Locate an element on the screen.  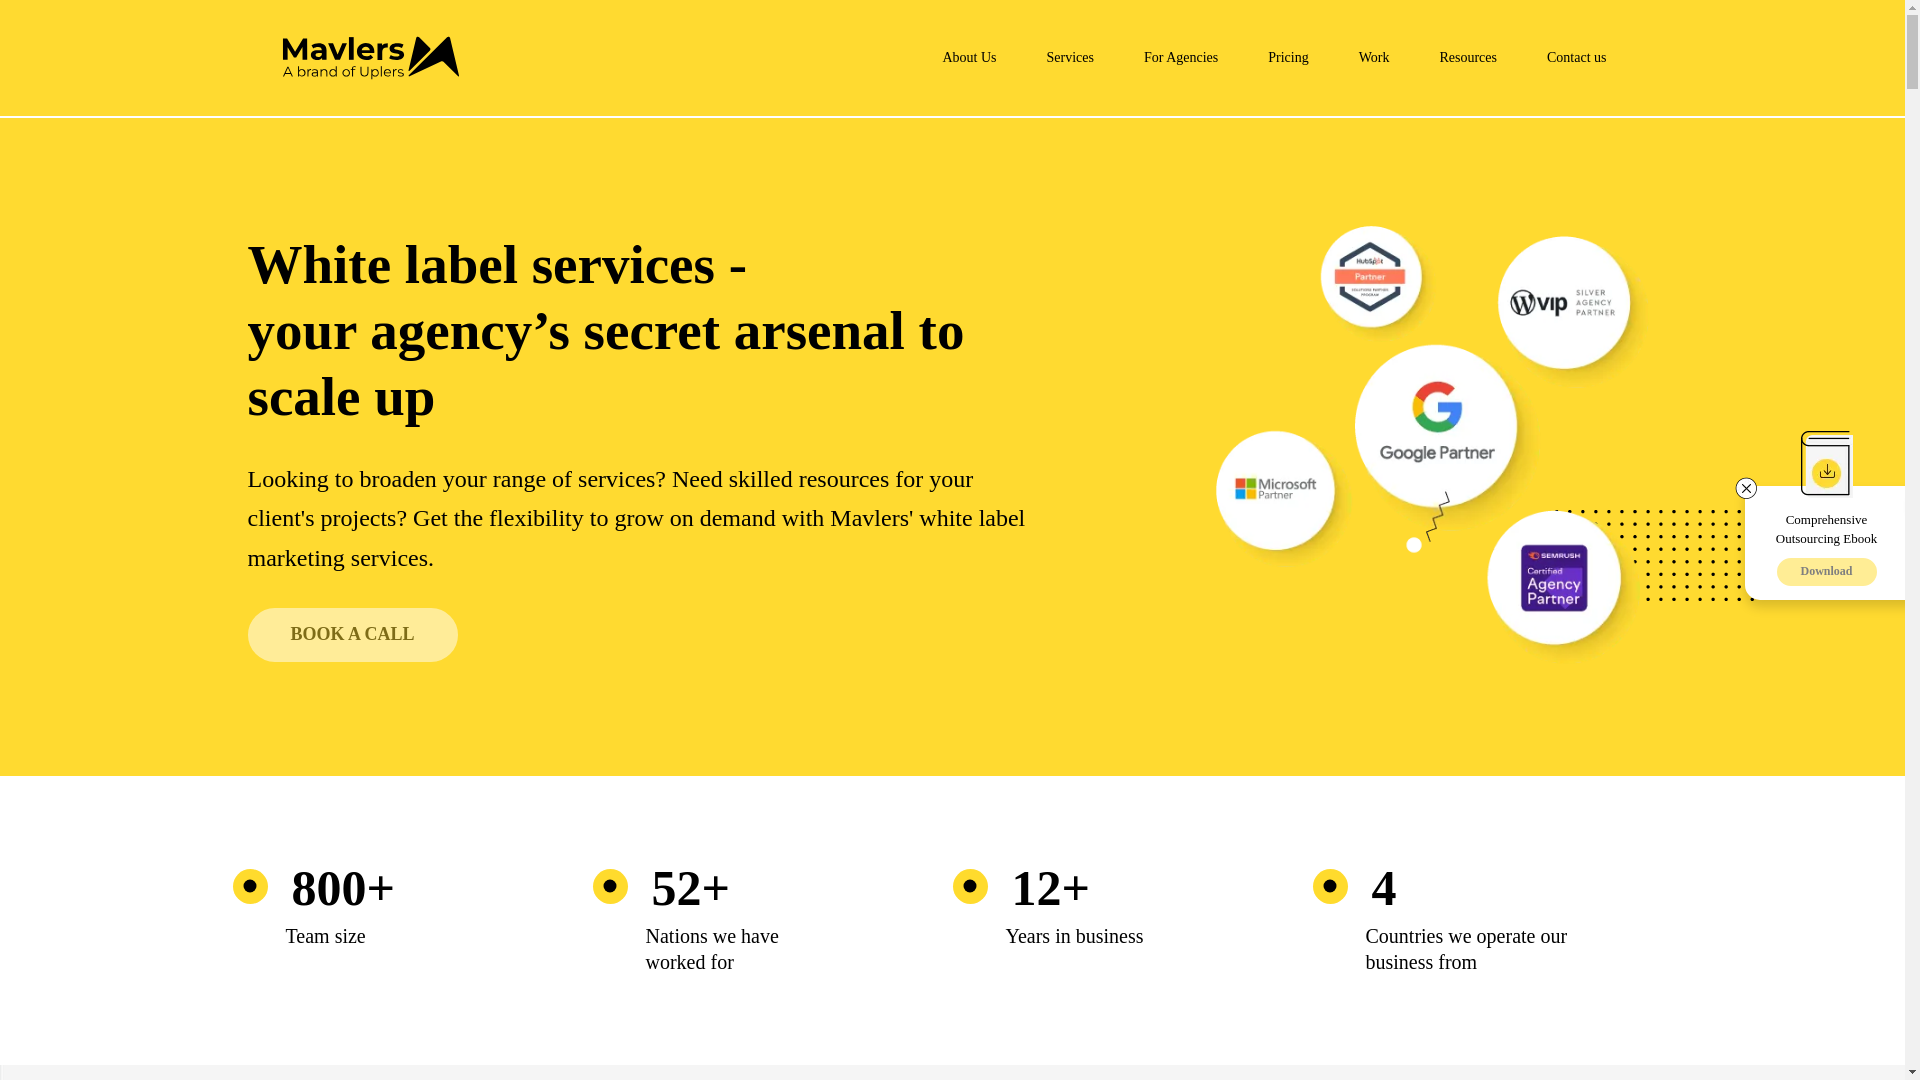
About Us is located at coordinates (969, 58).